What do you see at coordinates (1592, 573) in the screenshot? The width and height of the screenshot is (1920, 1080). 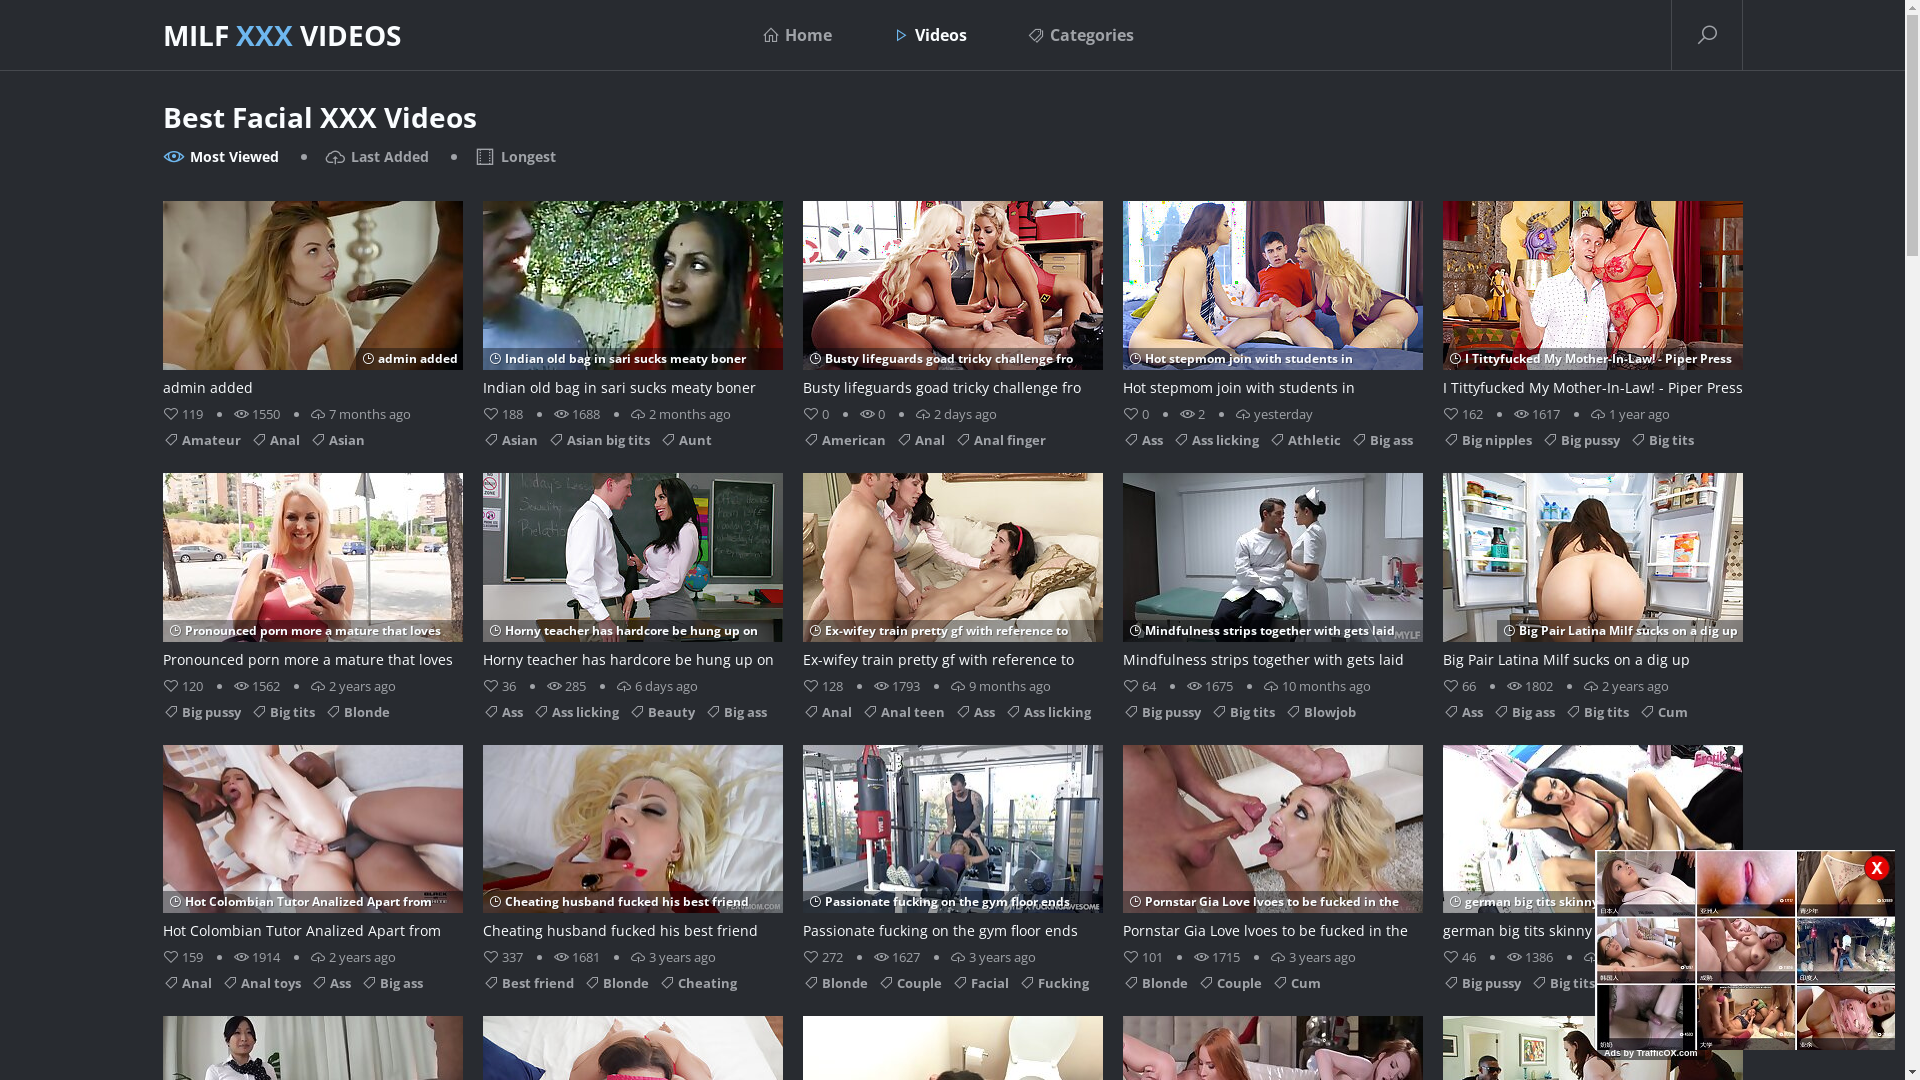 I see `Big Pair Latina Milf sucks on a dig up` at bounding box center [1592, 573].